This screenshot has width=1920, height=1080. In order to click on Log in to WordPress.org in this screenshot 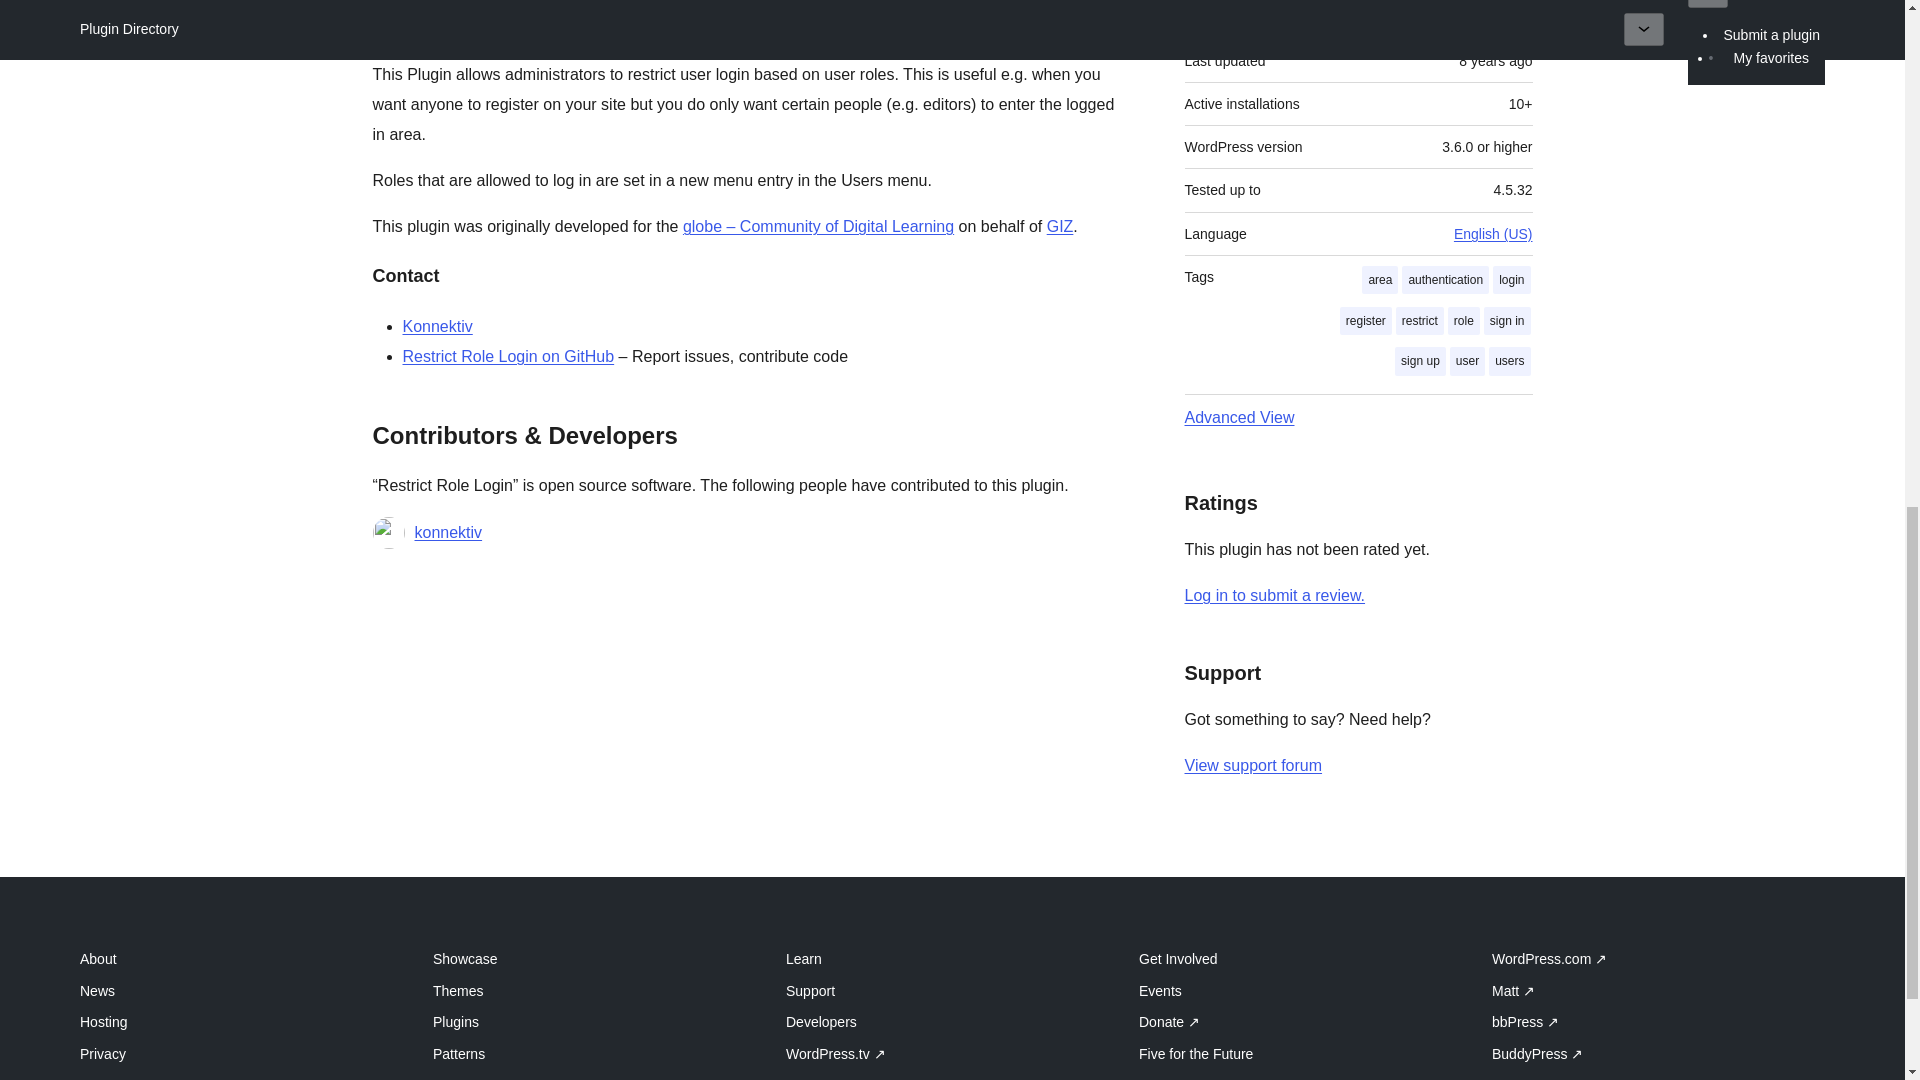, I will do `click(1274, 595)`.